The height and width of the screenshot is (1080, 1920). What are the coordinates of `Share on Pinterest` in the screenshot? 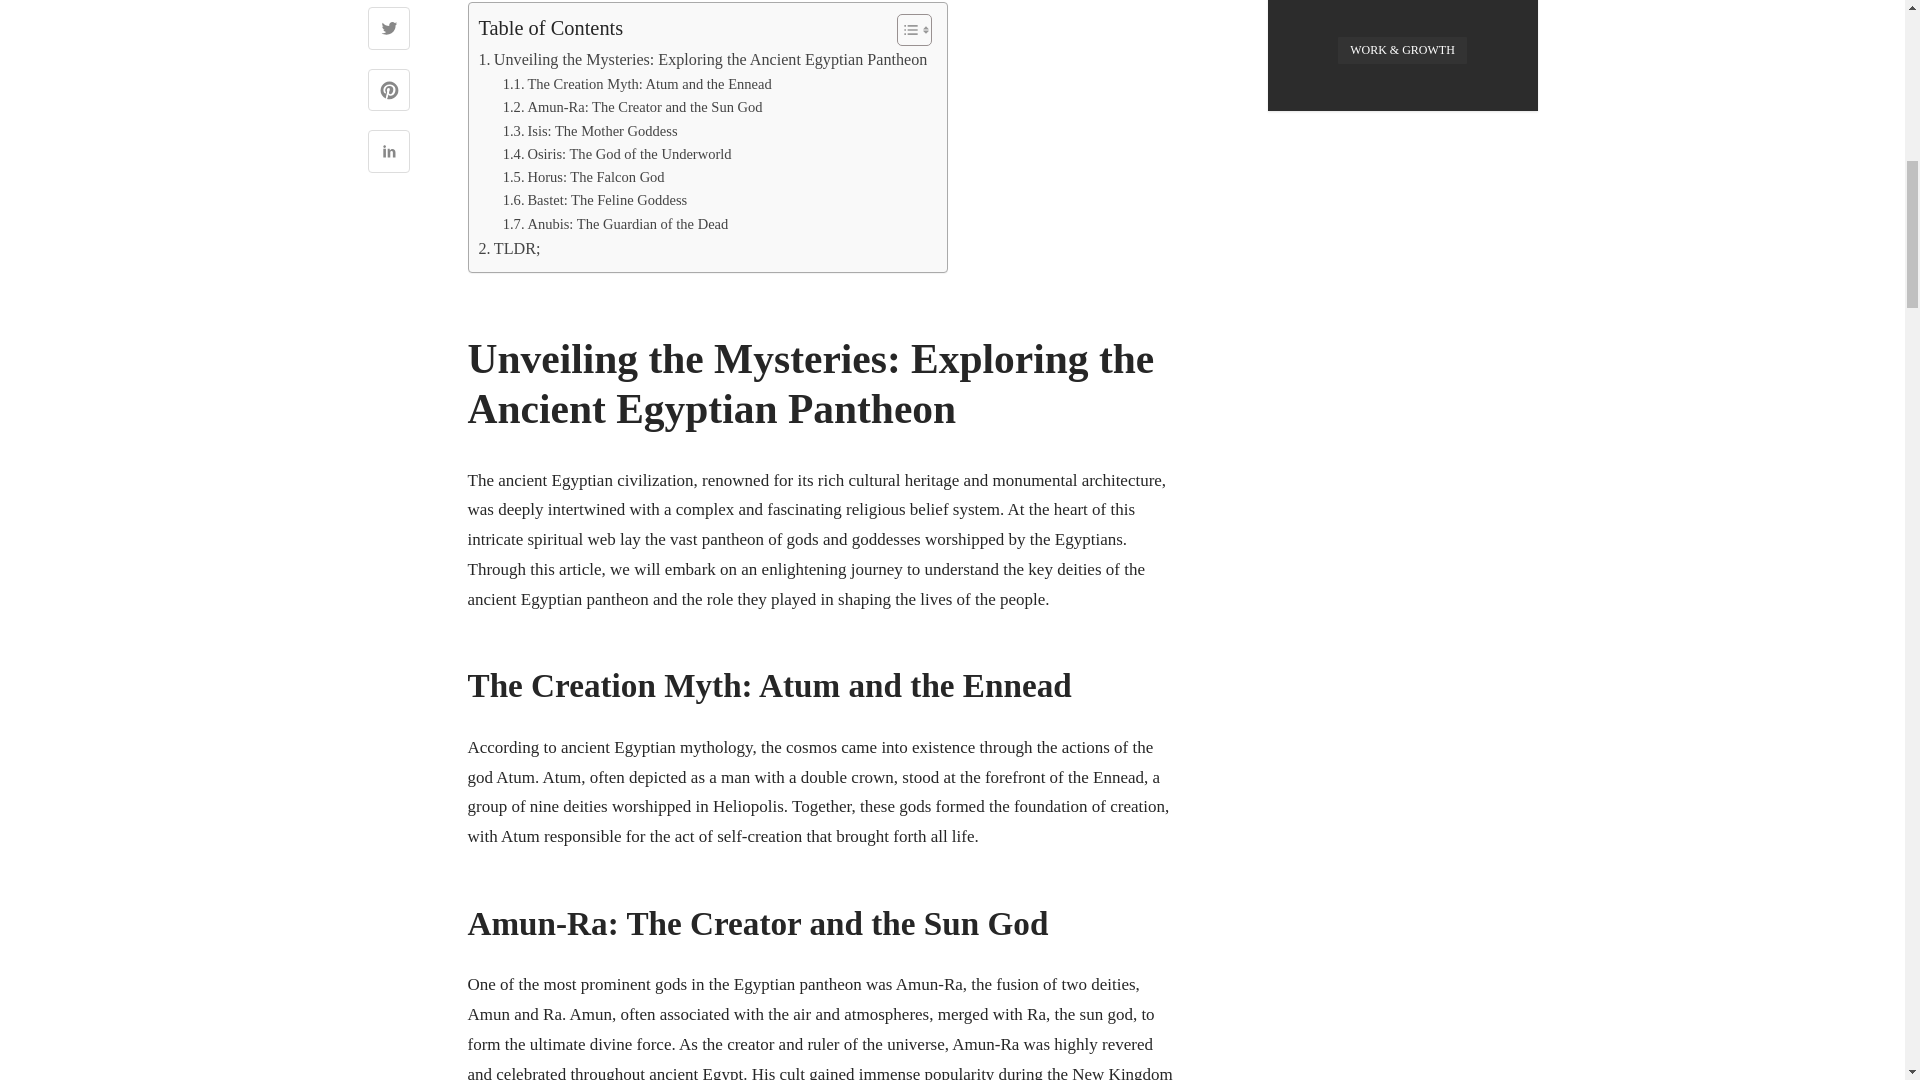 It's located at (389, 92).